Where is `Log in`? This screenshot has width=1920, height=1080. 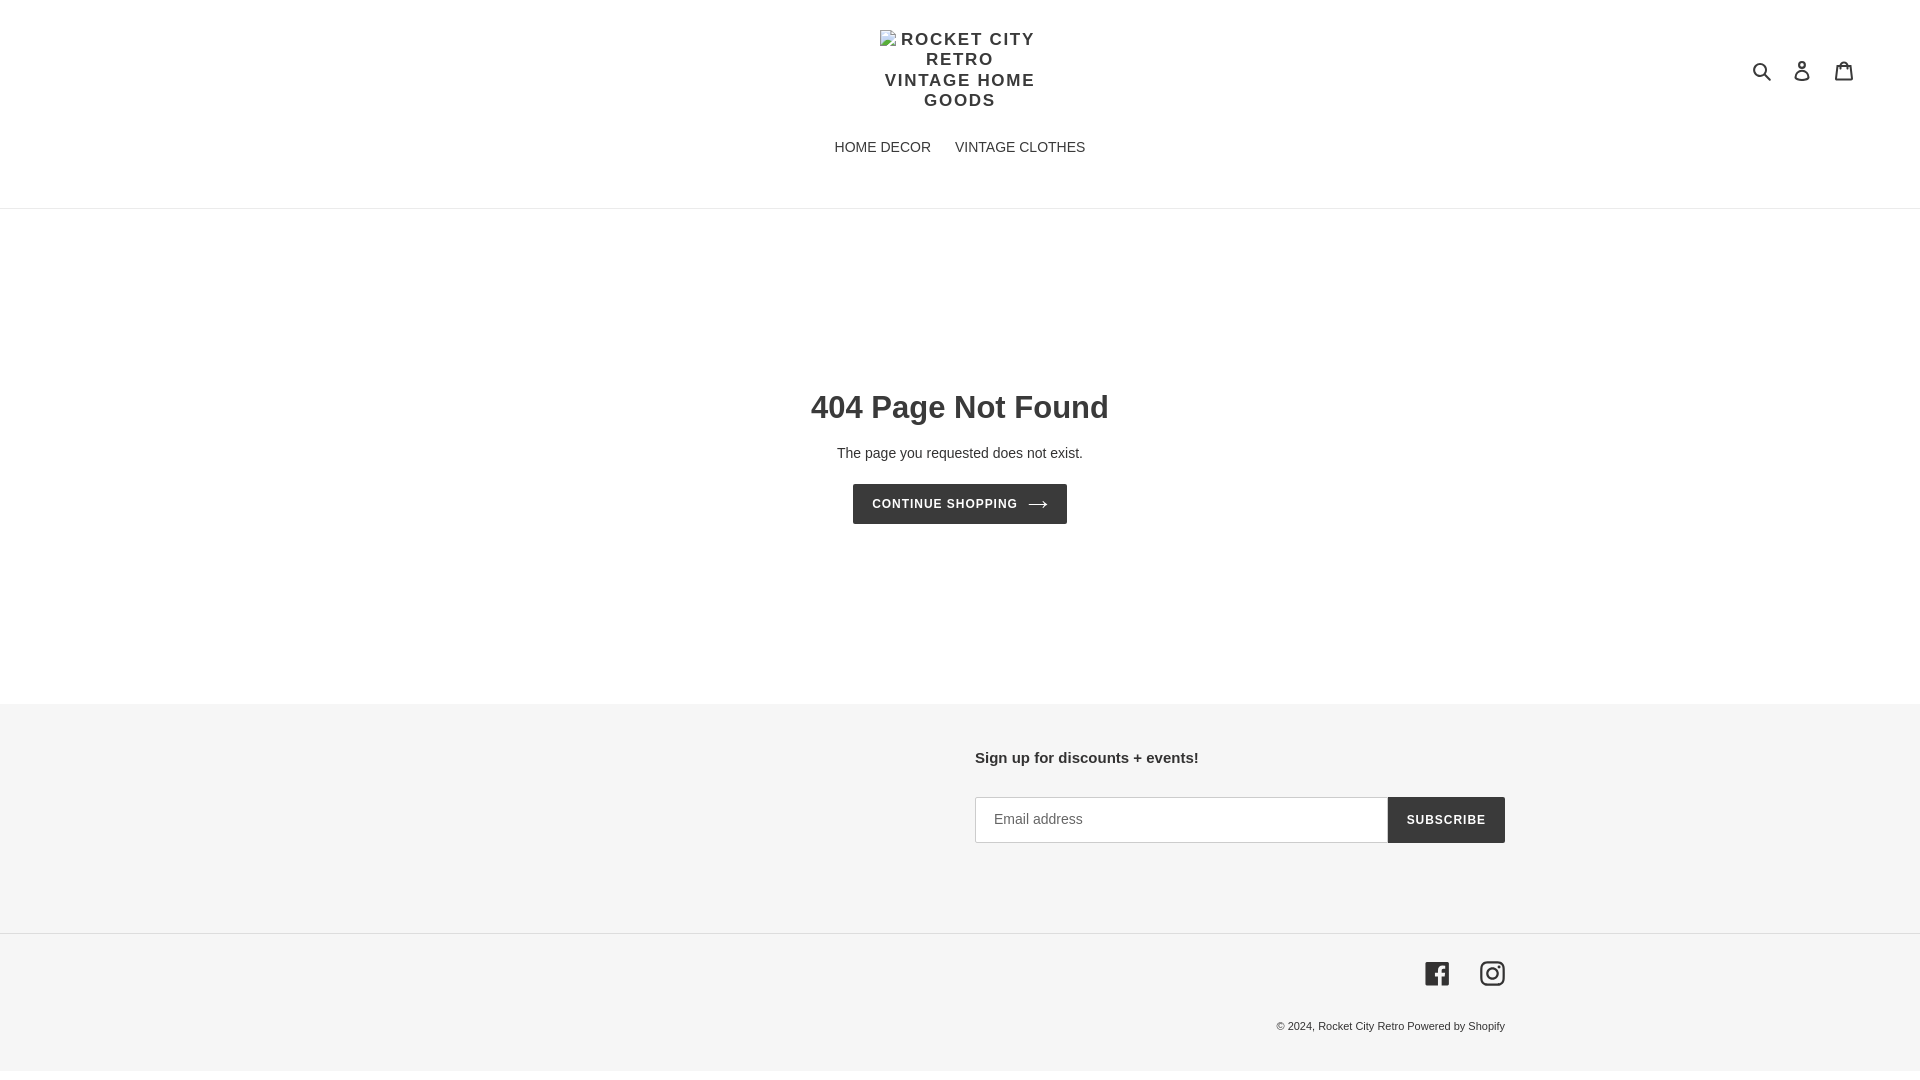
Log in is located at coordinates (1802, 70).